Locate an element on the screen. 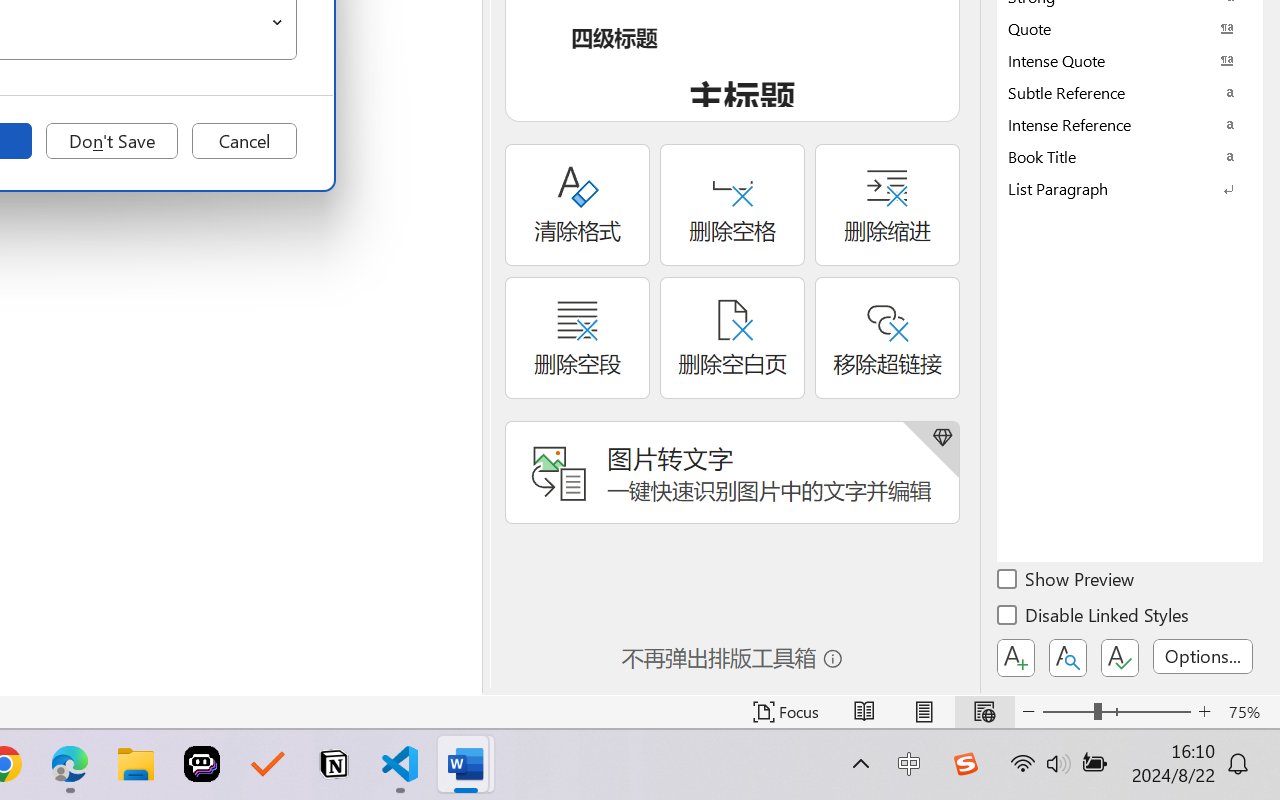 This screenshot has height=800, width=1280. Options... is located at coordinates (1203, 656).